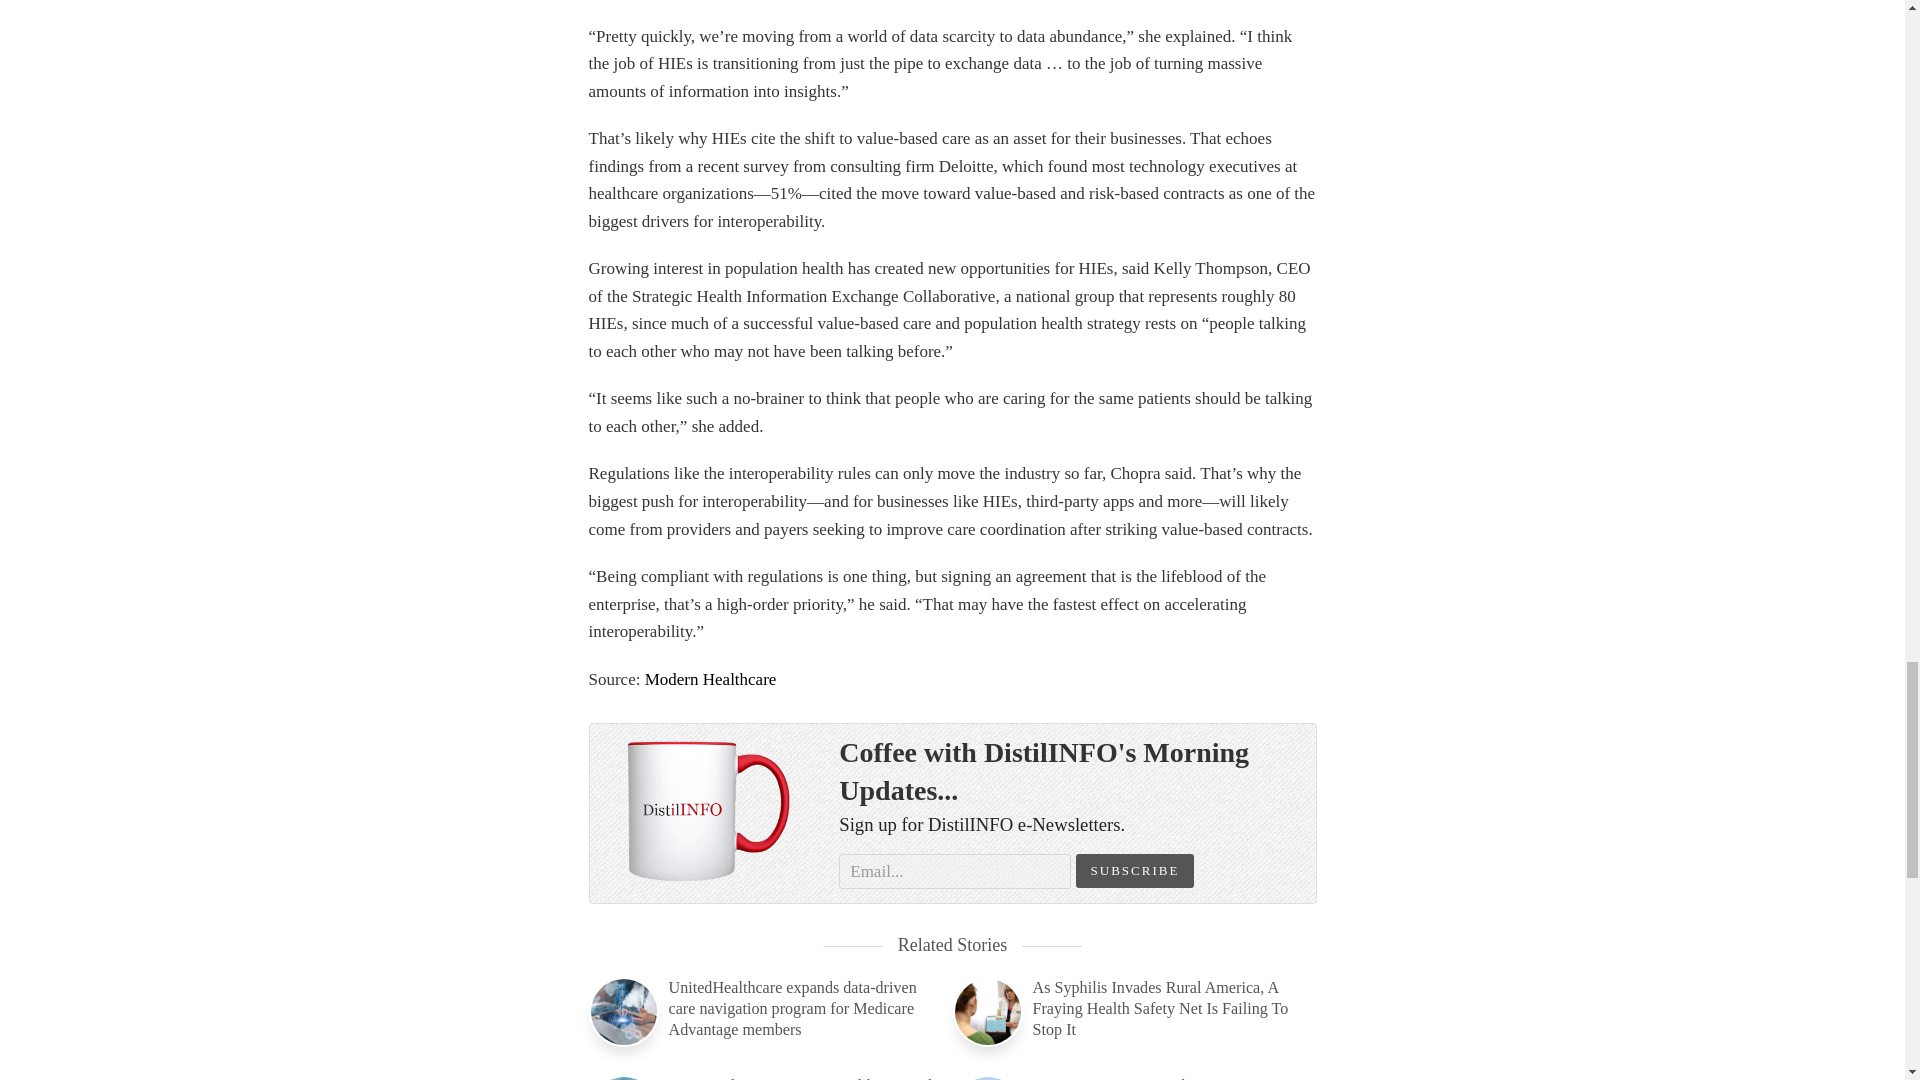 This screenshot has width=1920, height=1080. Describe the element at coordinates (744, 166) in the screenshot. I see `recent survey` at that location.